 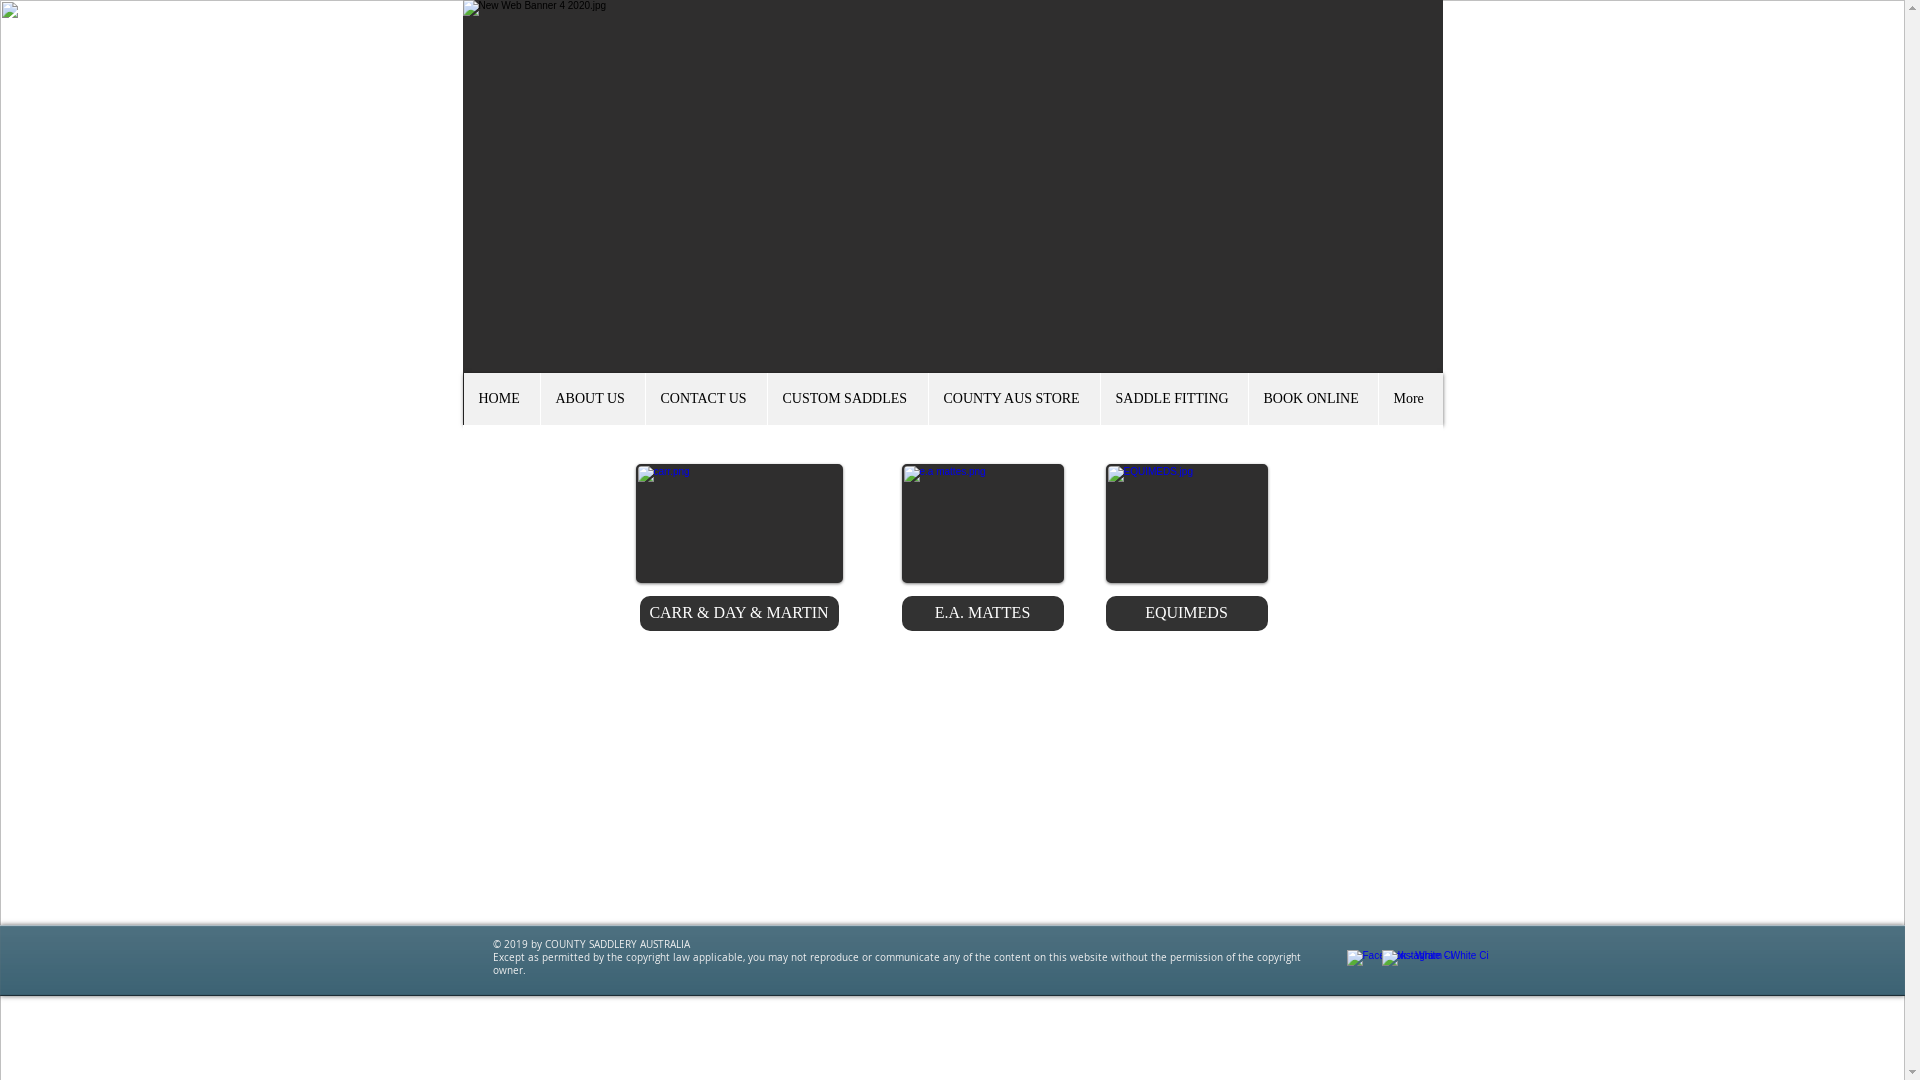 I want to click on COUNTY AUS STORE, so click(x=1014, y=399).